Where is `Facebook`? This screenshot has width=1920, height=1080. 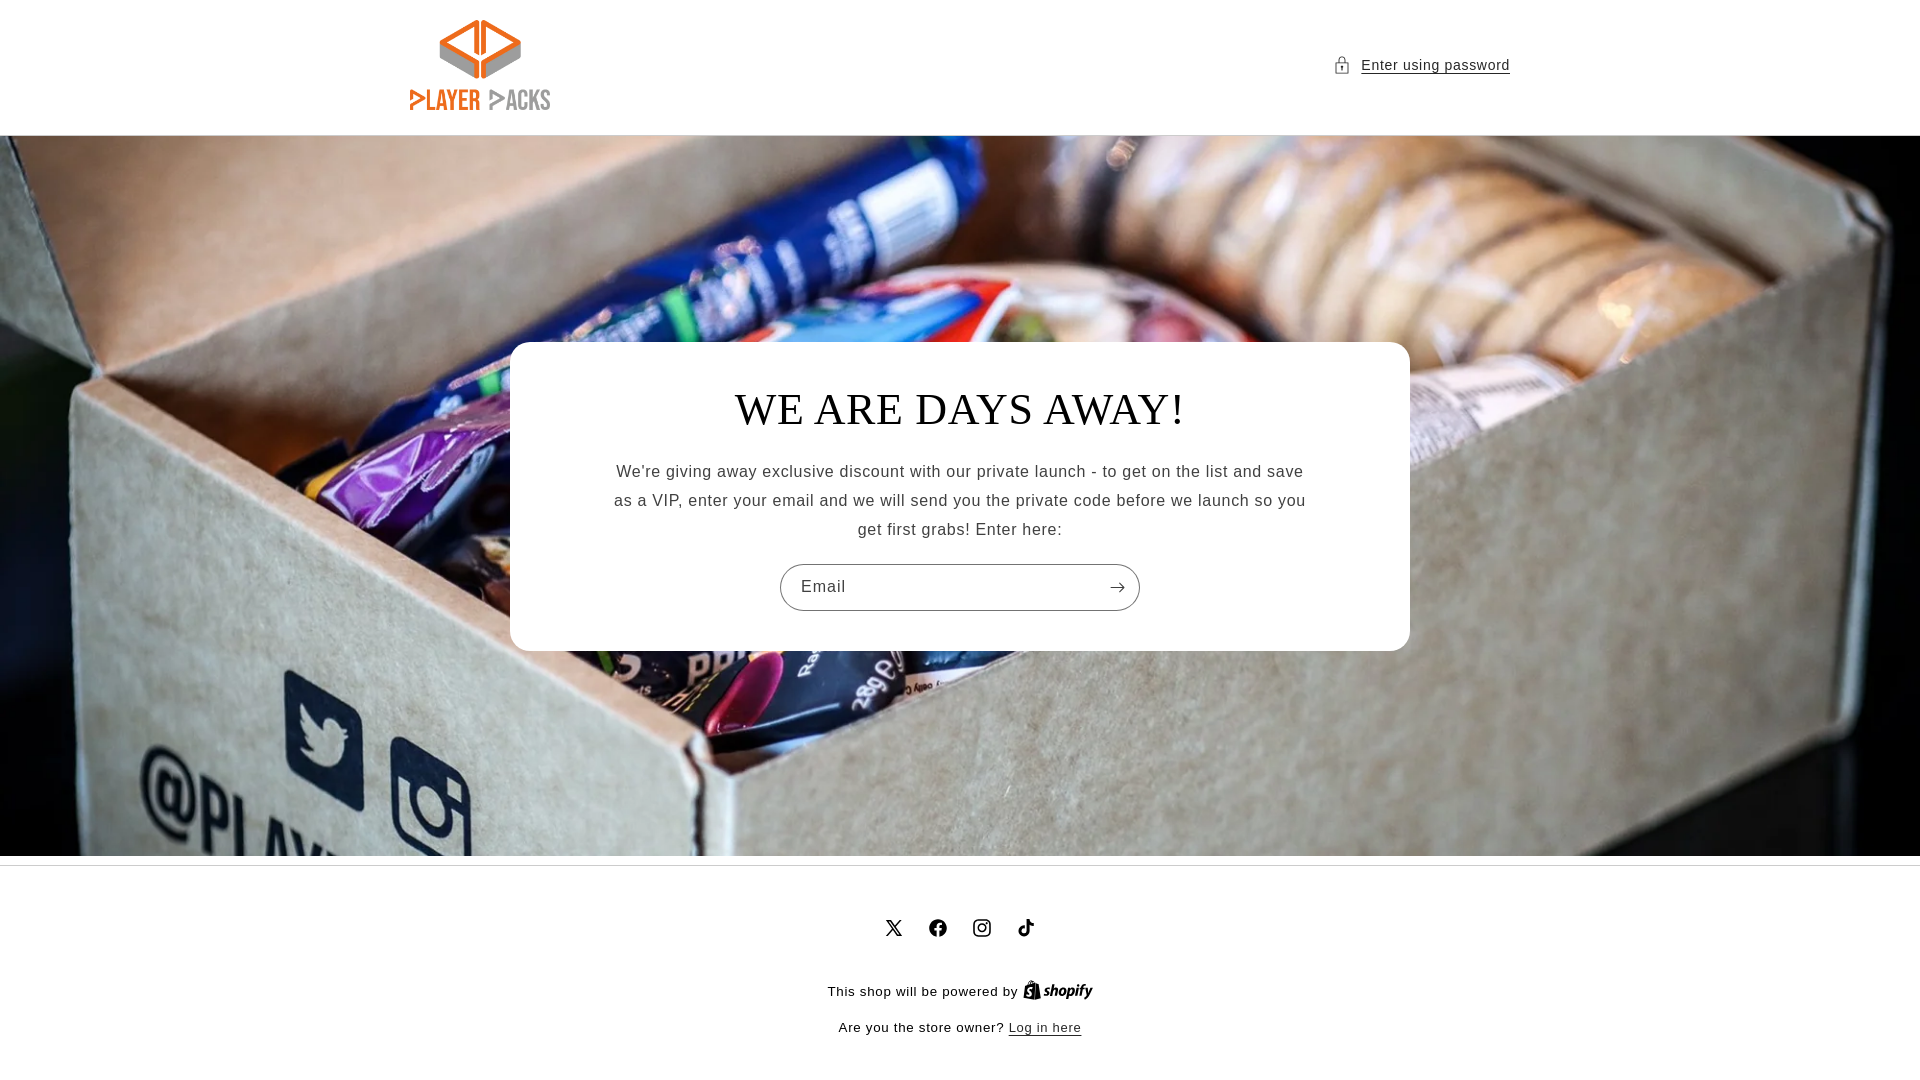
Facebook is located at coordinates (938, 928).